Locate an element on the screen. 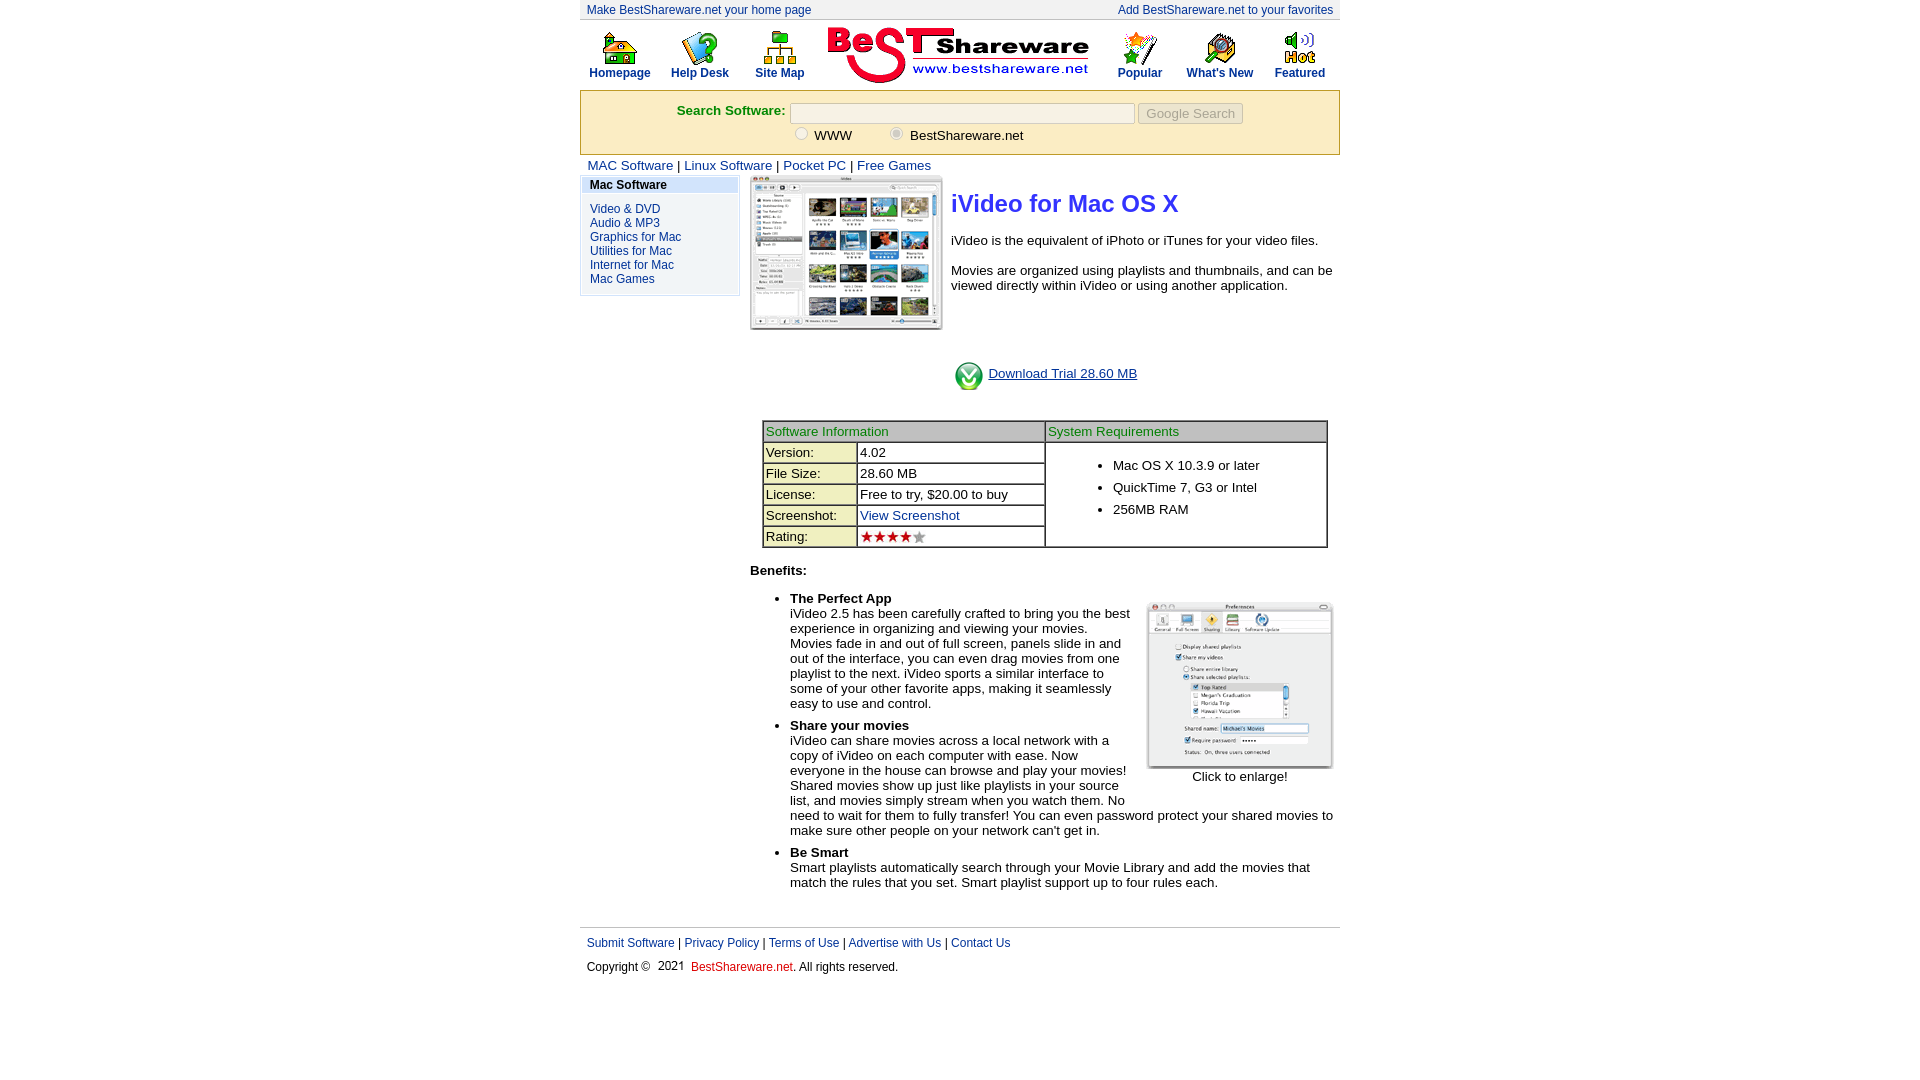  Internet for Mac is located at coordinates (631, 265).